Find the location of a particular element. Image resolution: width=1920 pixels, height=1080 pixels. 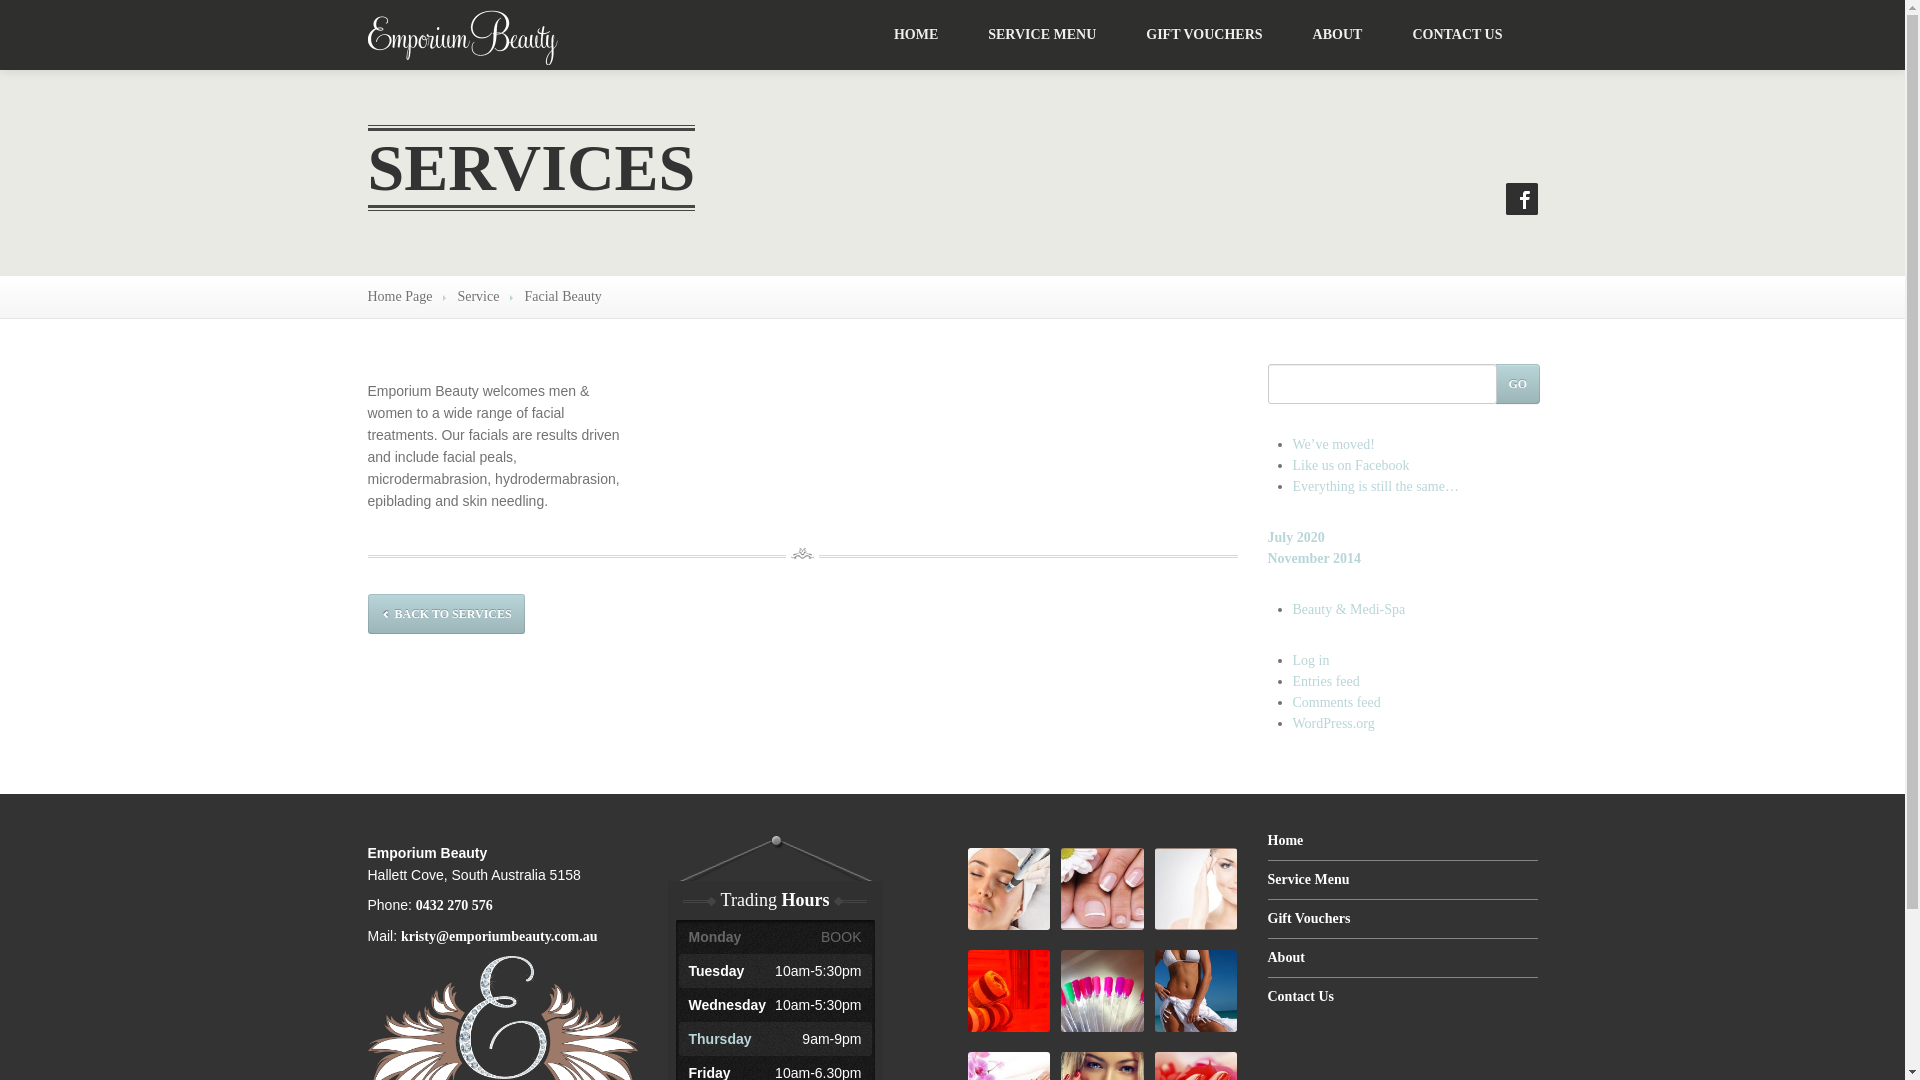

About is located at coordinates (1403, 958).